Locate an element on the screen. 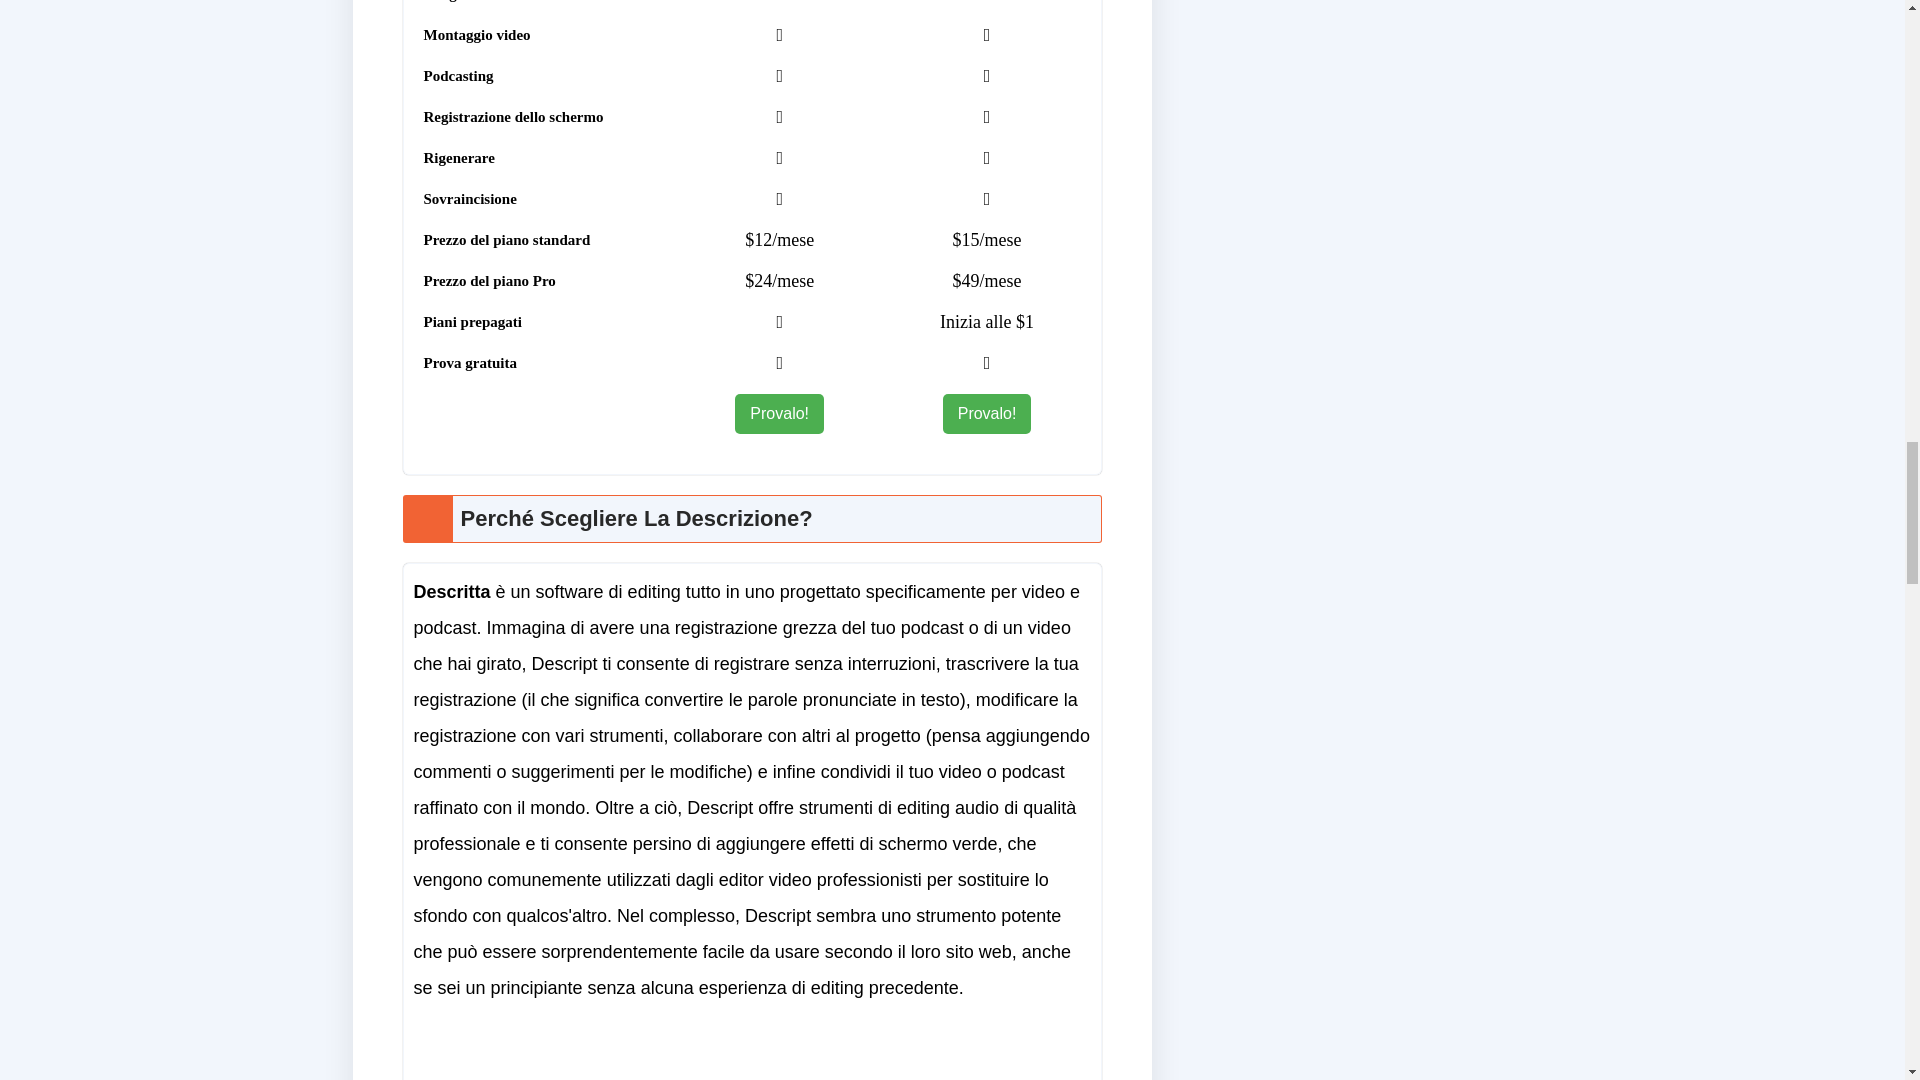 The image size is (1920, 1080). Provalo! is located at coordinates (987, 414).